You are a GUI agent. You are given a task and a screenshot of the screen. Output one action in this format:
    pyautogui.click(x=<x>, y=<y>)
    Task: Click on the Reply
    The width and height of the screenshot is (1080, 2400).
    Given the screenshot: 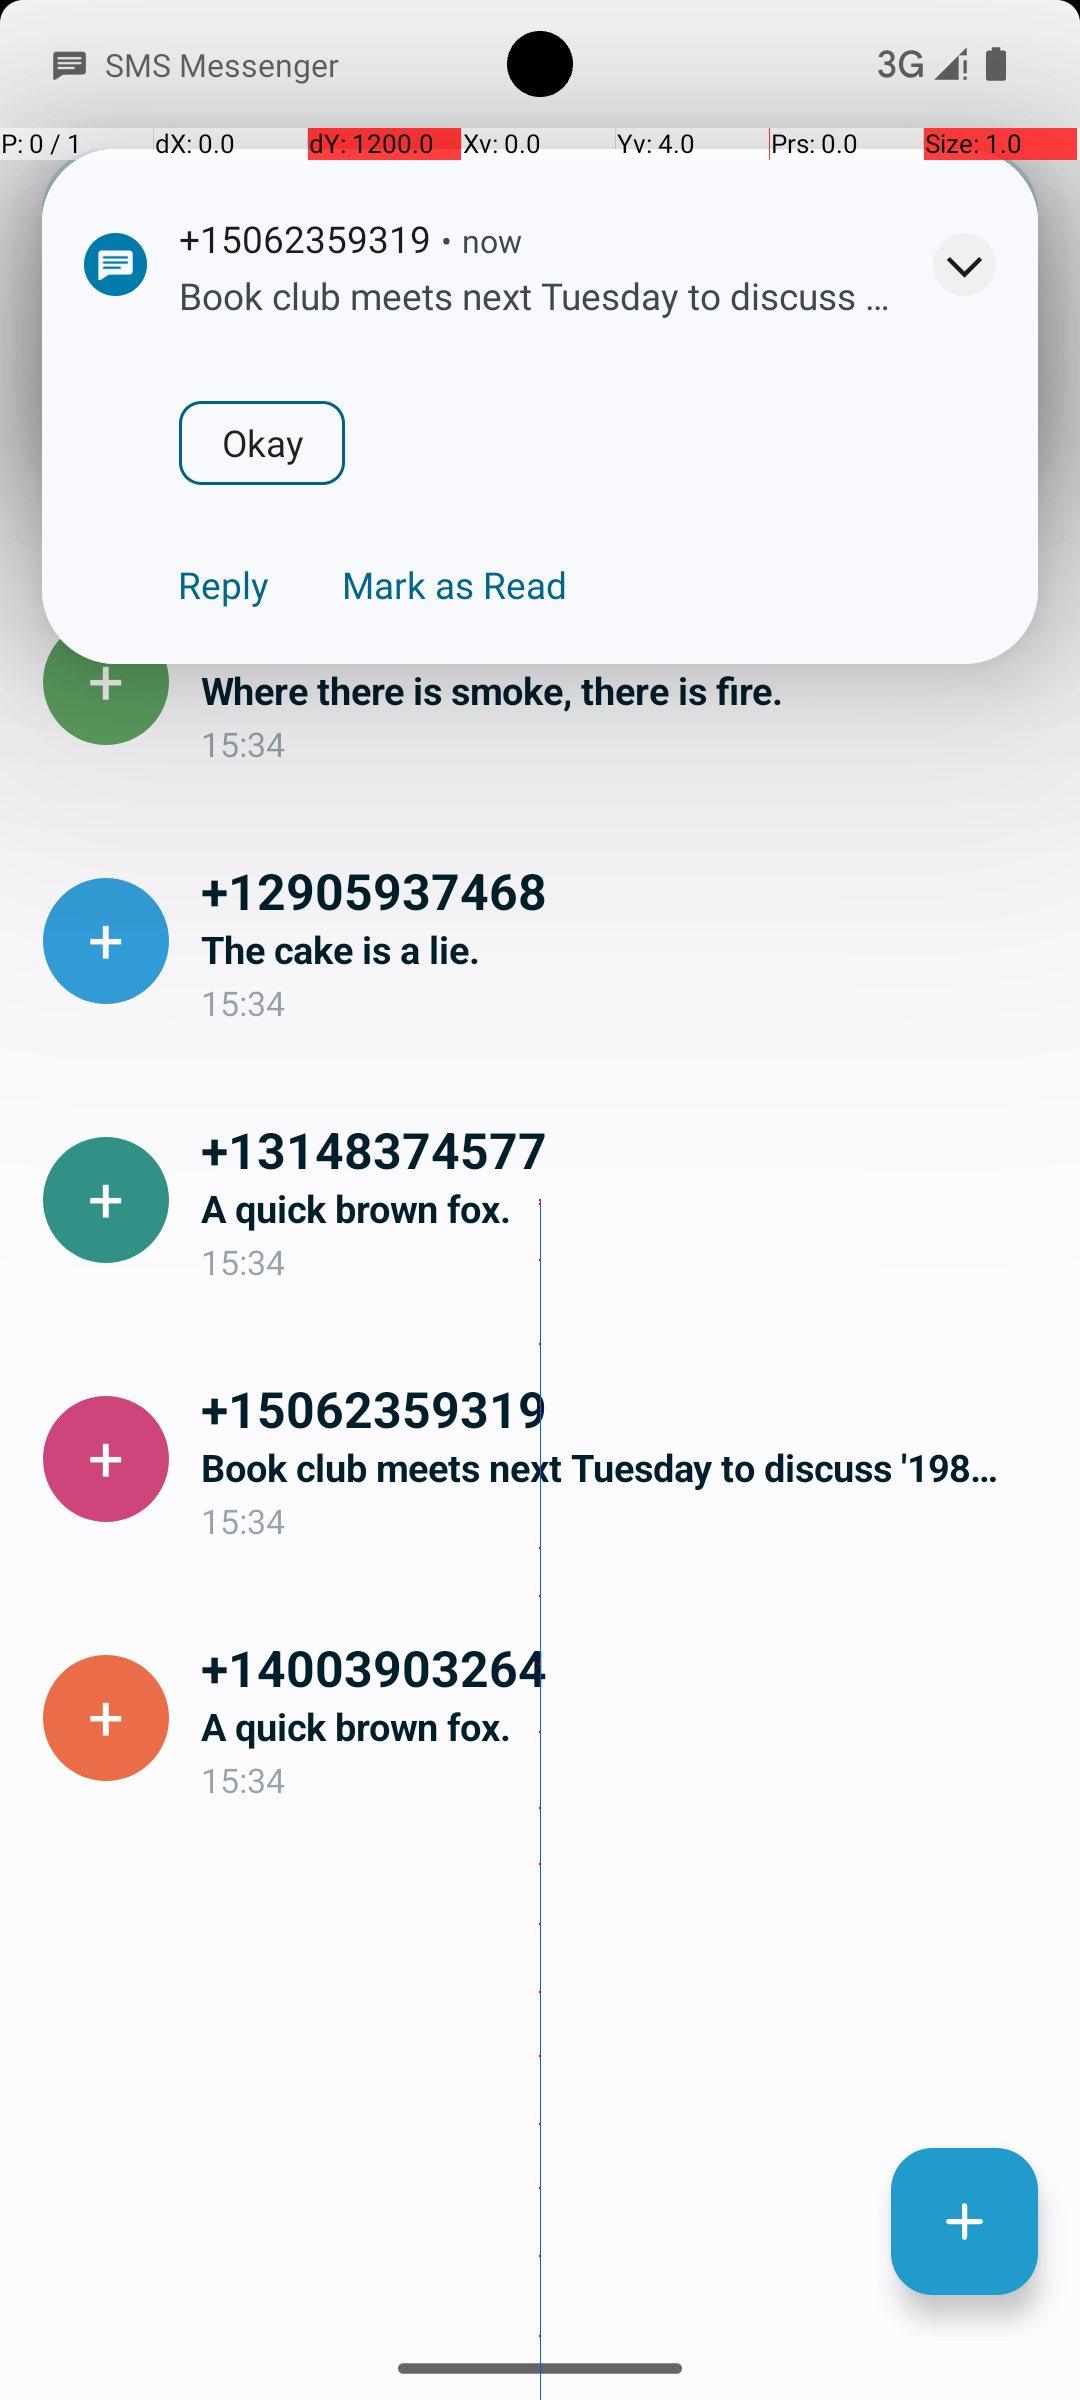 What is the action you would take?
    pyautogui.click(x=224, y=585)
    